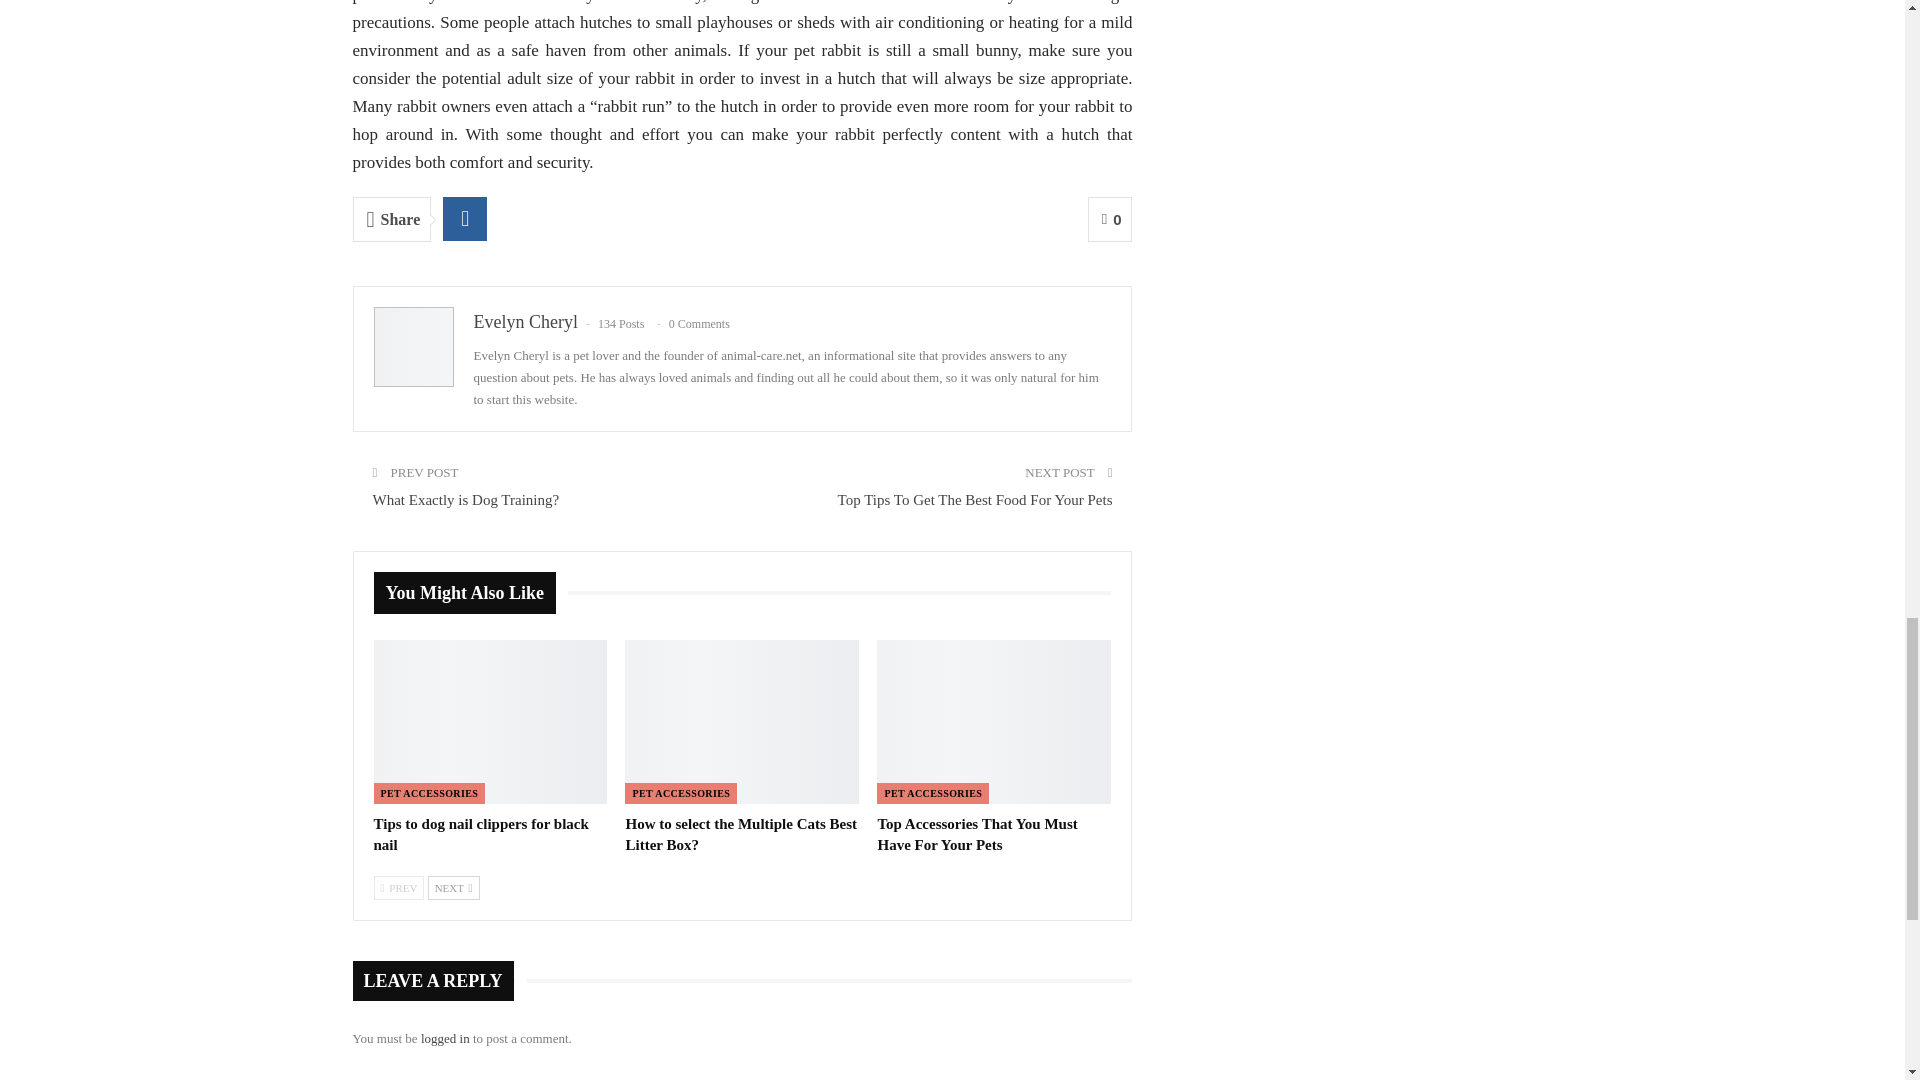  Describe the element at coordinates (977, 834) in the screenshot. I see `Top Accessories That You Must Have For Your Pets` at that location.